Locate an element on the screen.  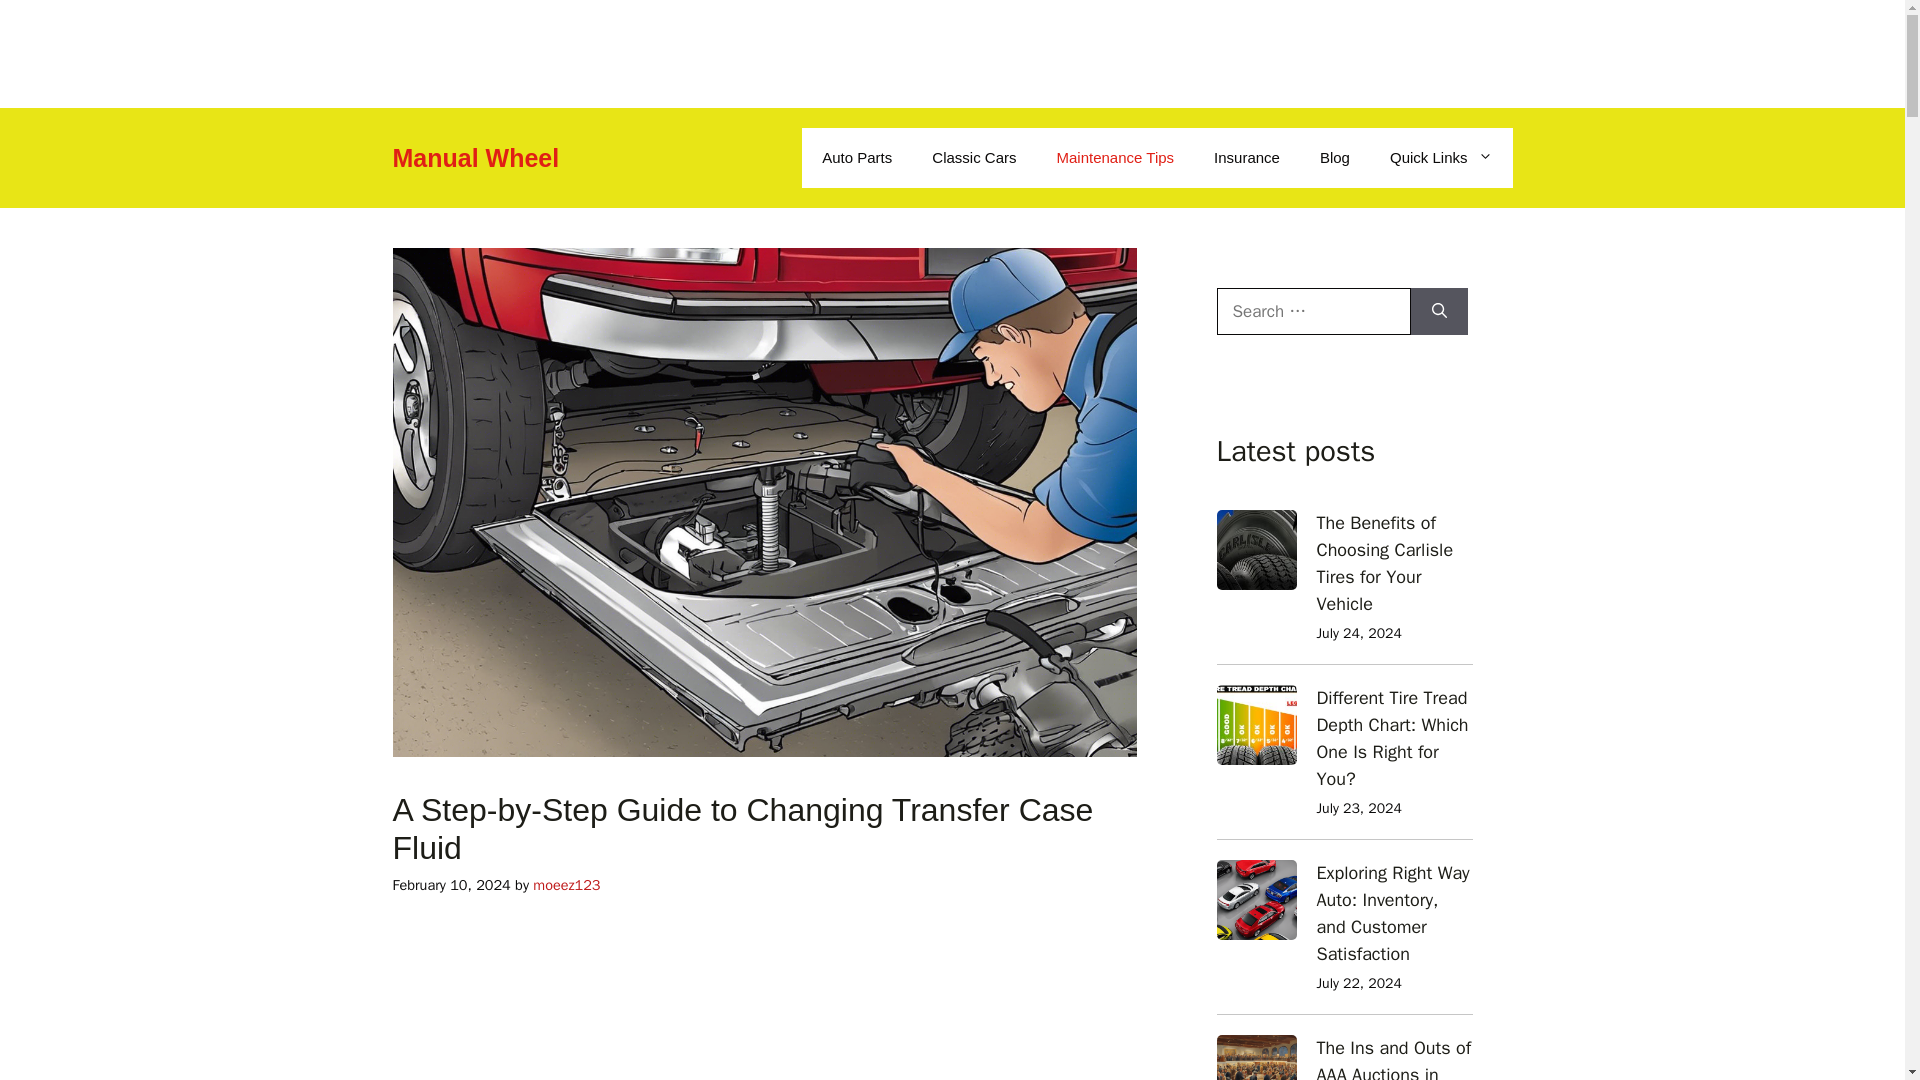
Maintenance Tips is located at coordinates (1115, 158).